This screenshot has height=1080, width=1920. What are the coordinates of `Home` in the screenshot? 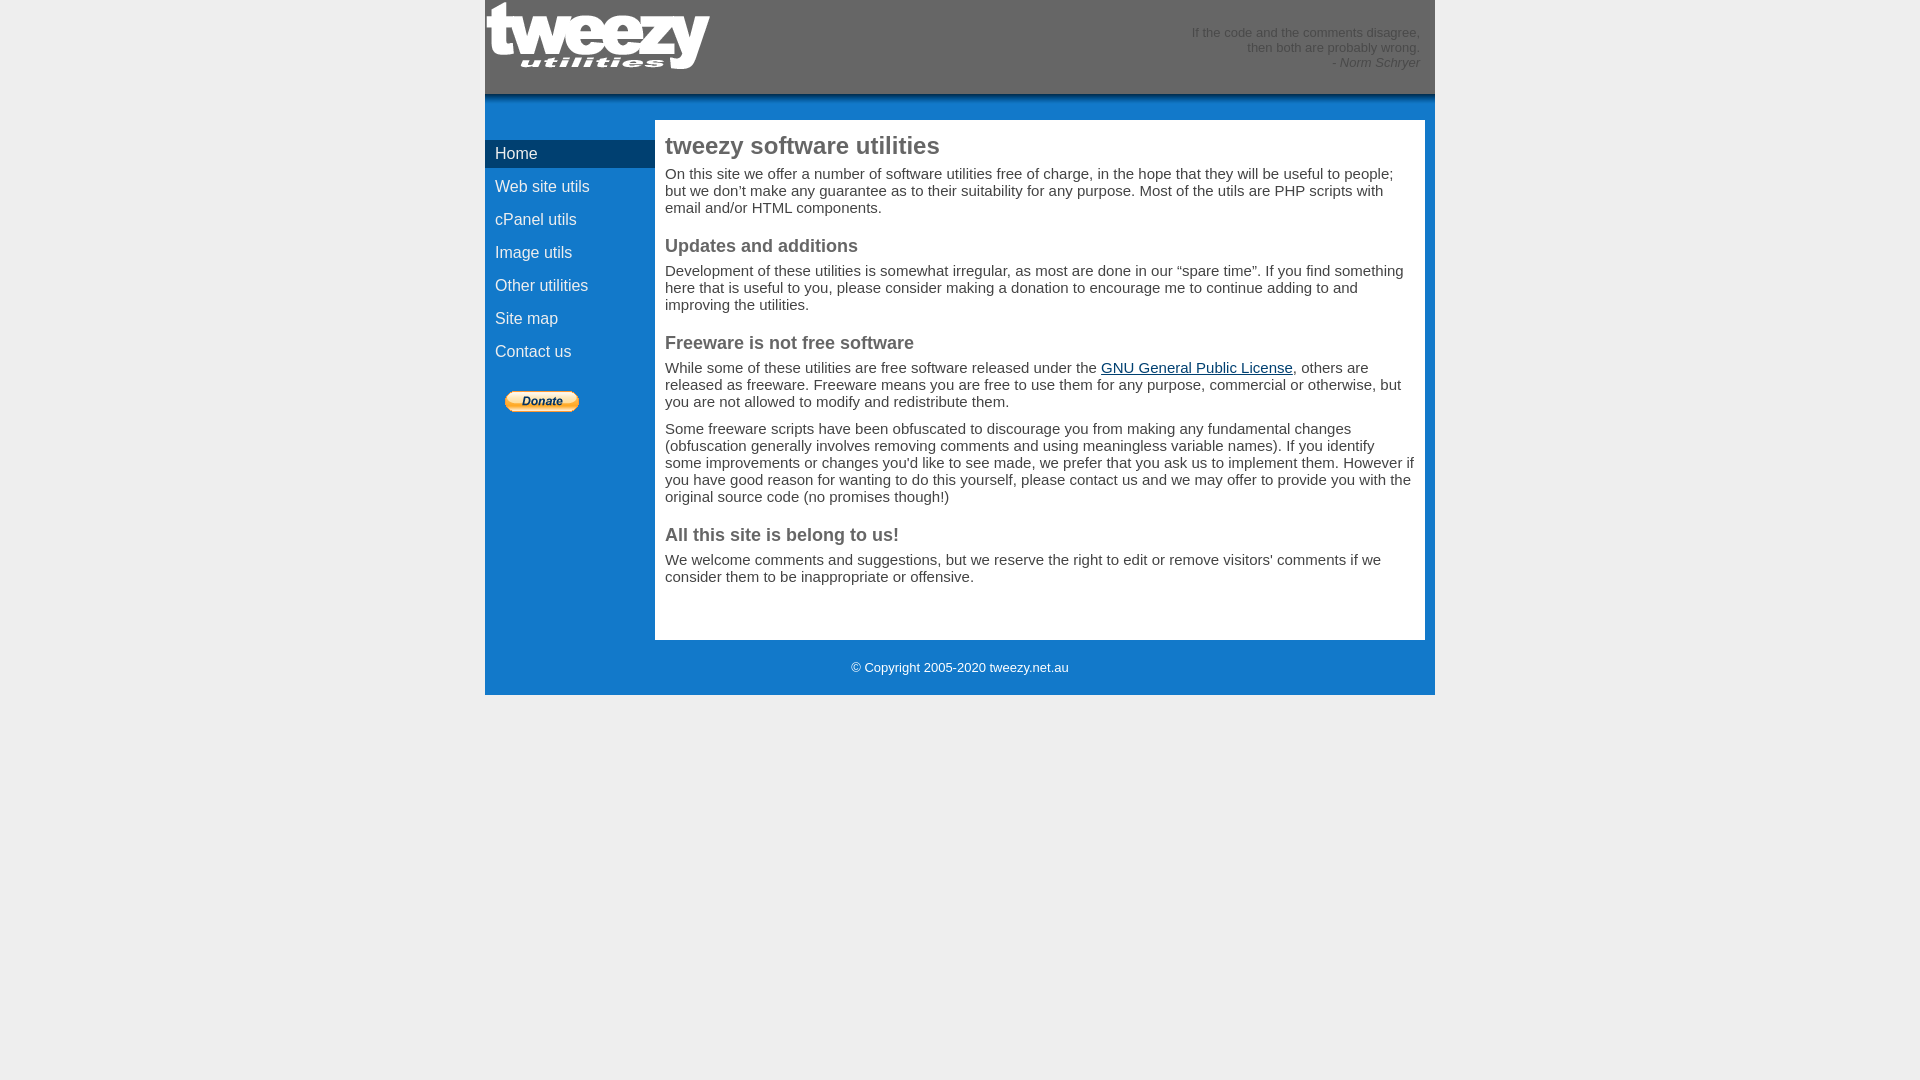 It's located at (570, 154).